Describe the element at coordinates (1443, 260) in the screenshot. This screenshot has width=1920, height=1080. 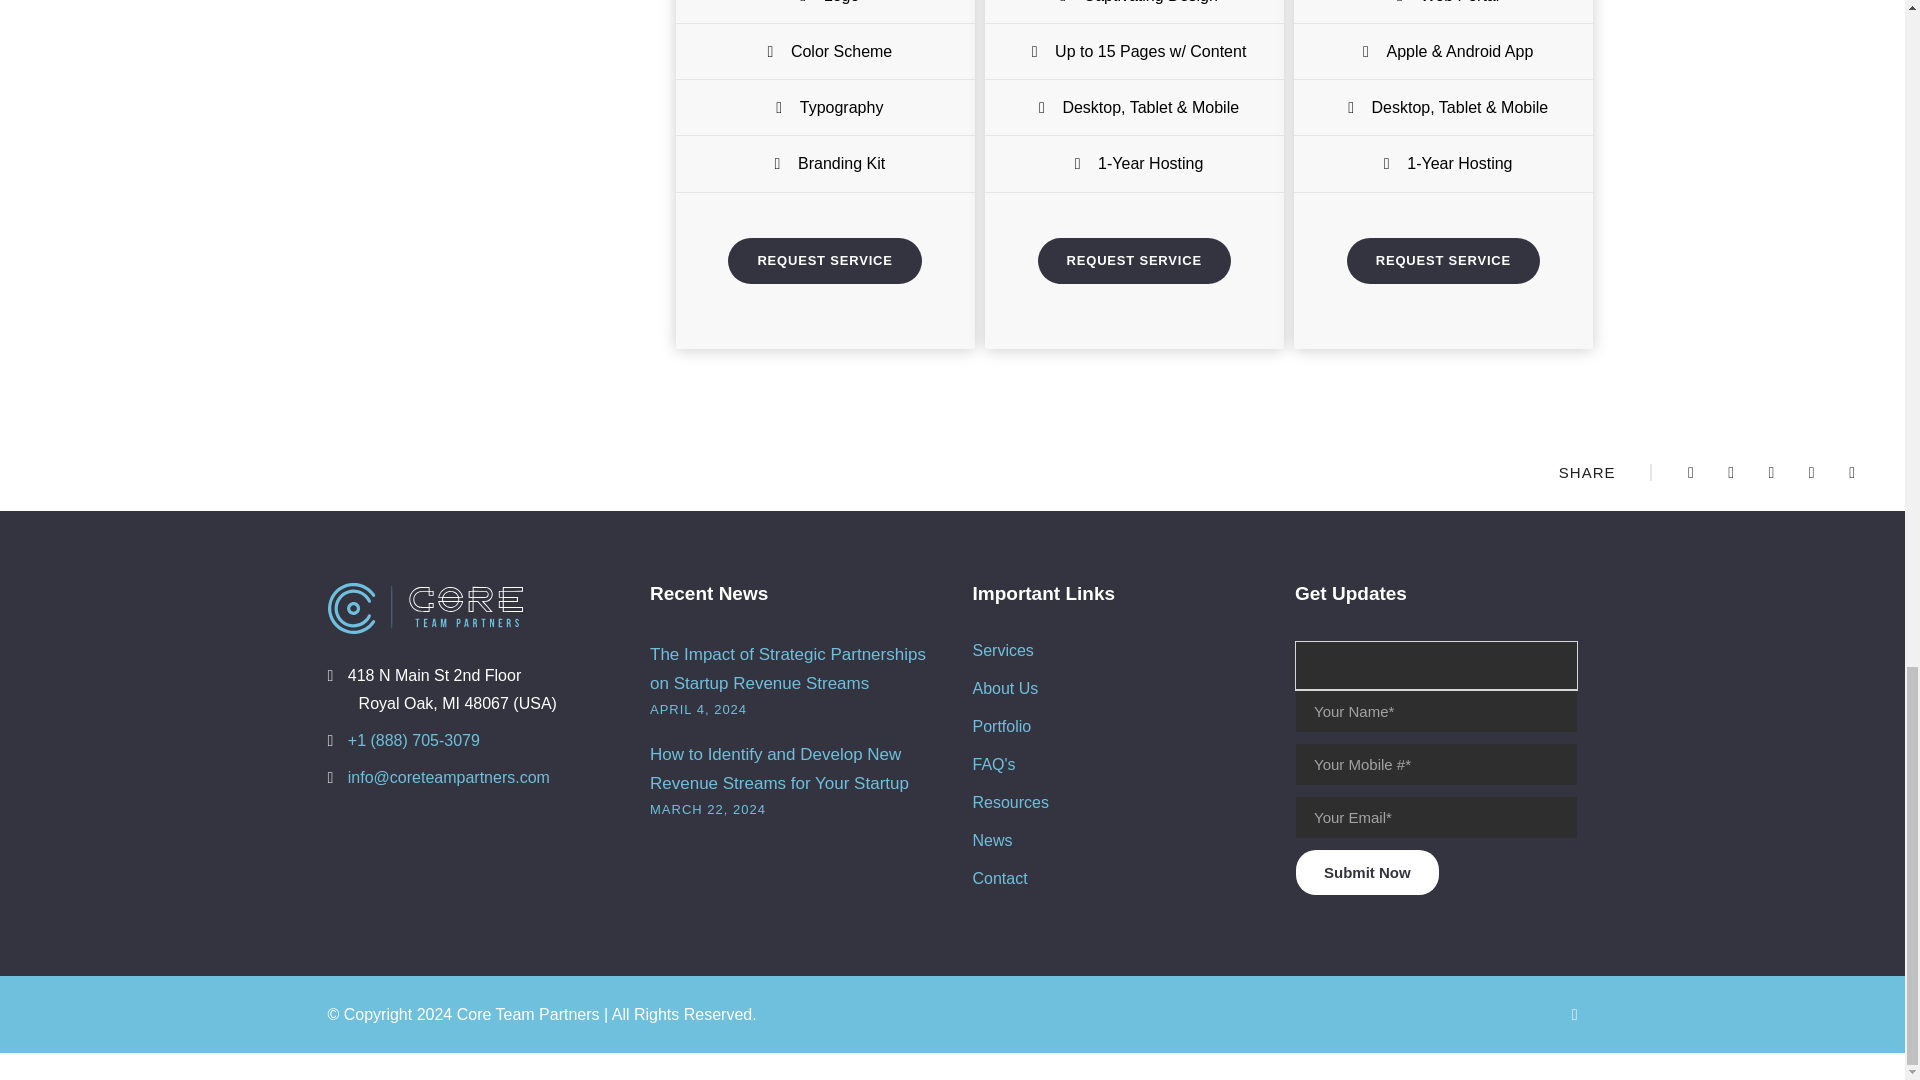
I see `REQUEST SERVICE` at that location.